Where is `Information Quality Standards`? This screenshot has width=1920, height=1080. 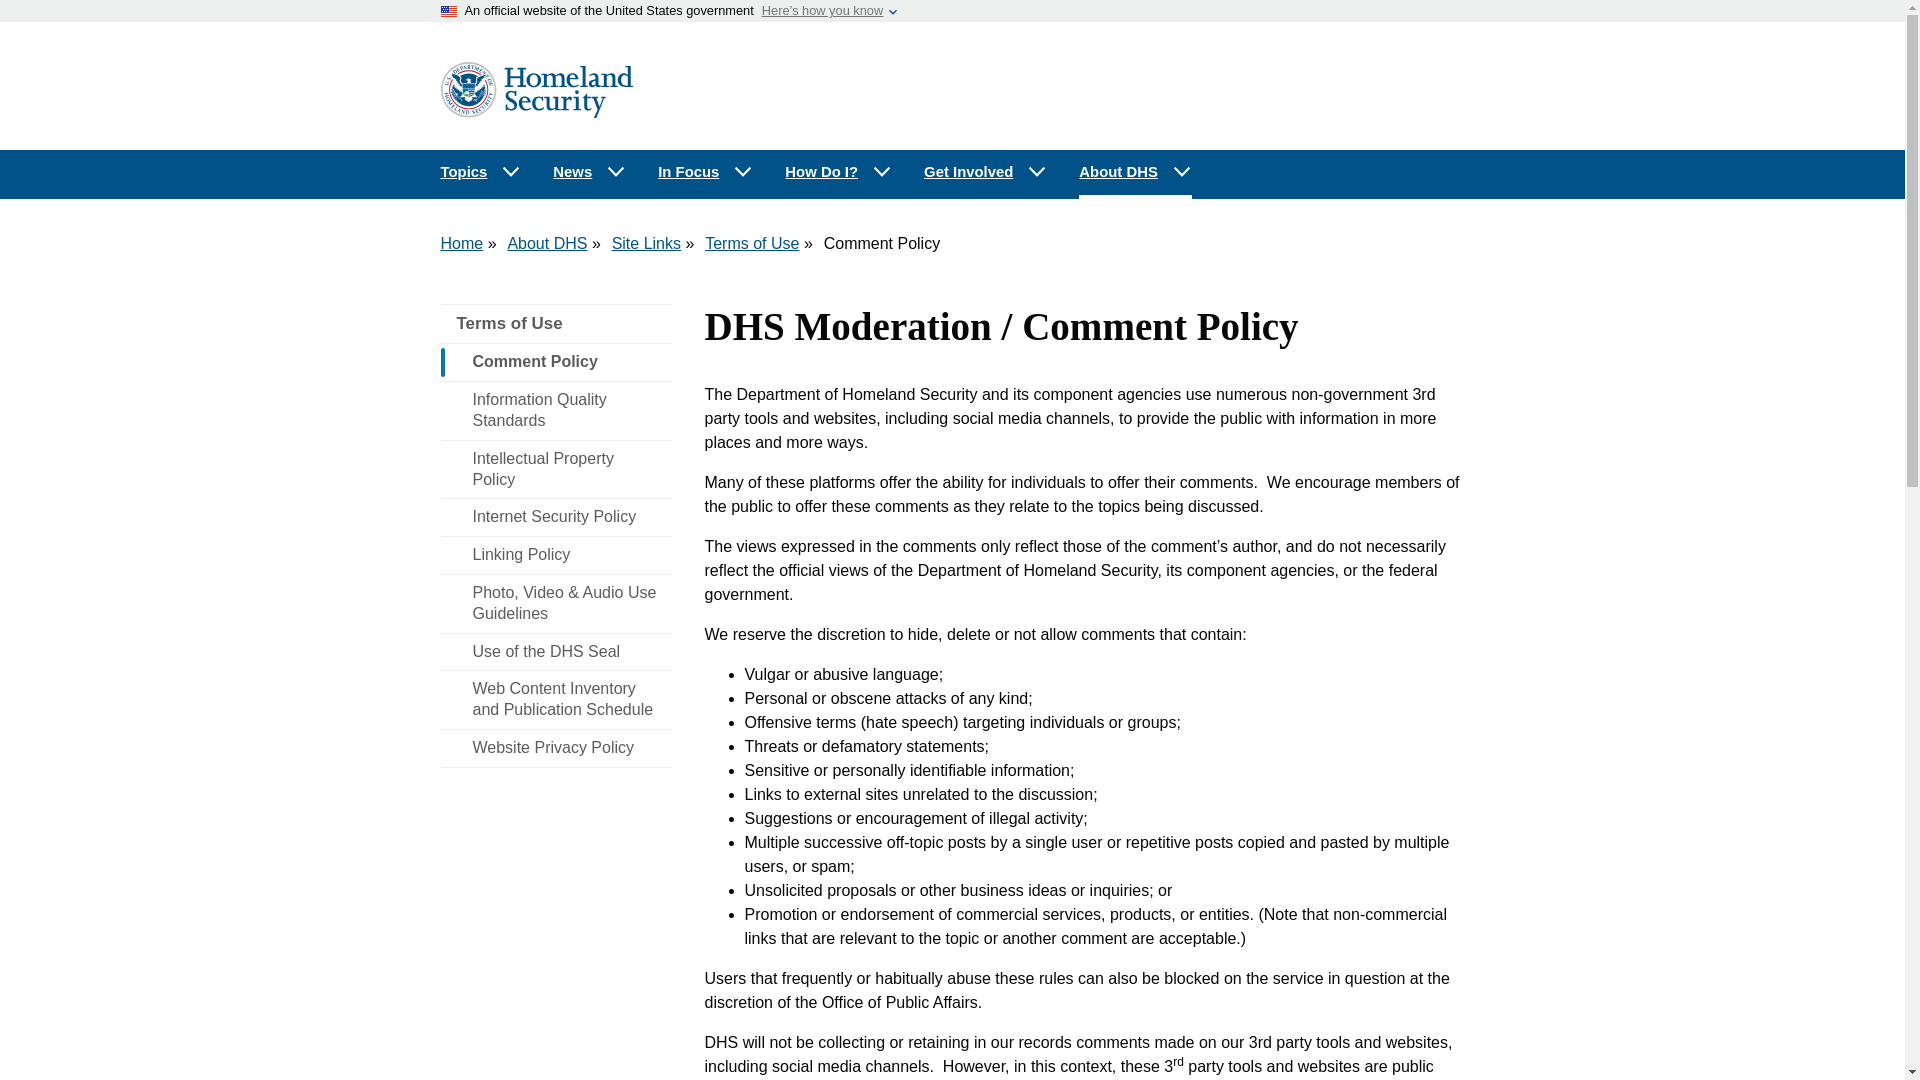
Information Quality Standards is located at coordinates (556, 410).